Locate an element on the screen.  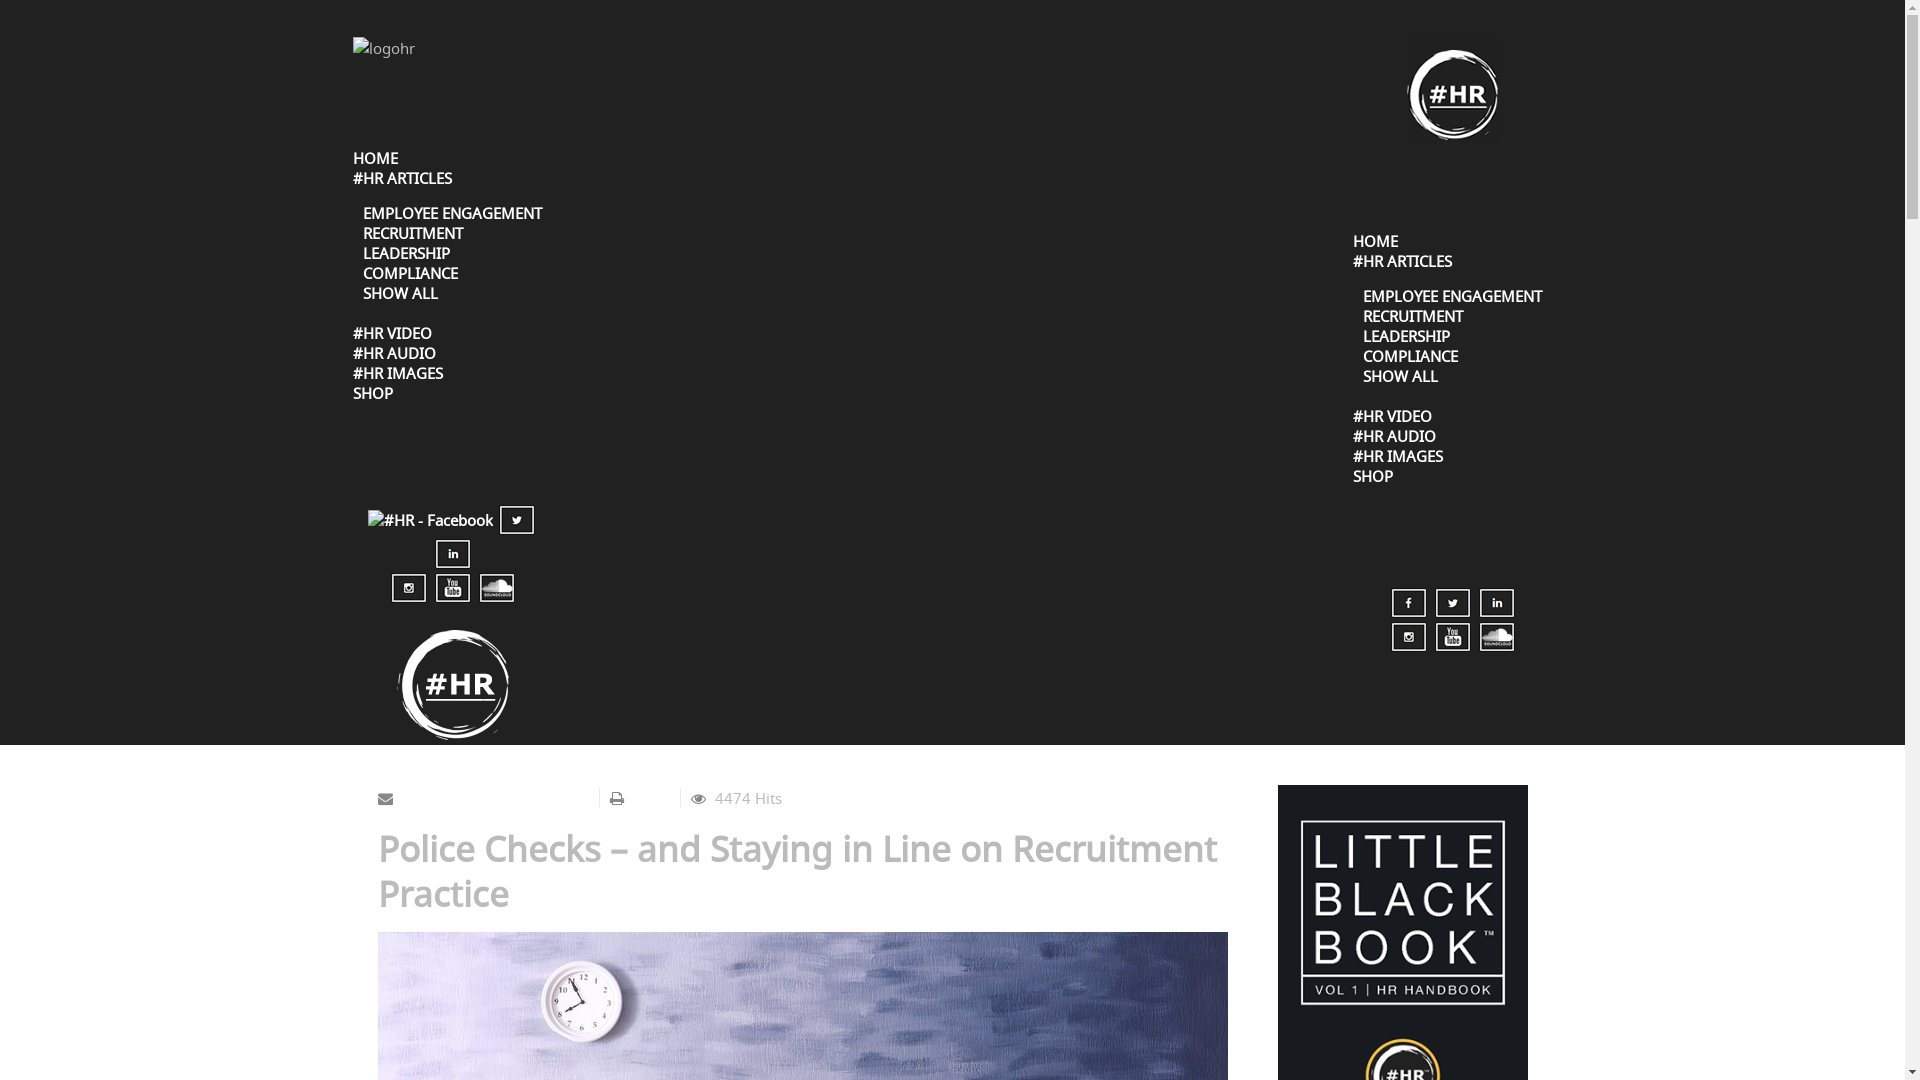
LEADERSHIP is located at coordinates (1406, 336).